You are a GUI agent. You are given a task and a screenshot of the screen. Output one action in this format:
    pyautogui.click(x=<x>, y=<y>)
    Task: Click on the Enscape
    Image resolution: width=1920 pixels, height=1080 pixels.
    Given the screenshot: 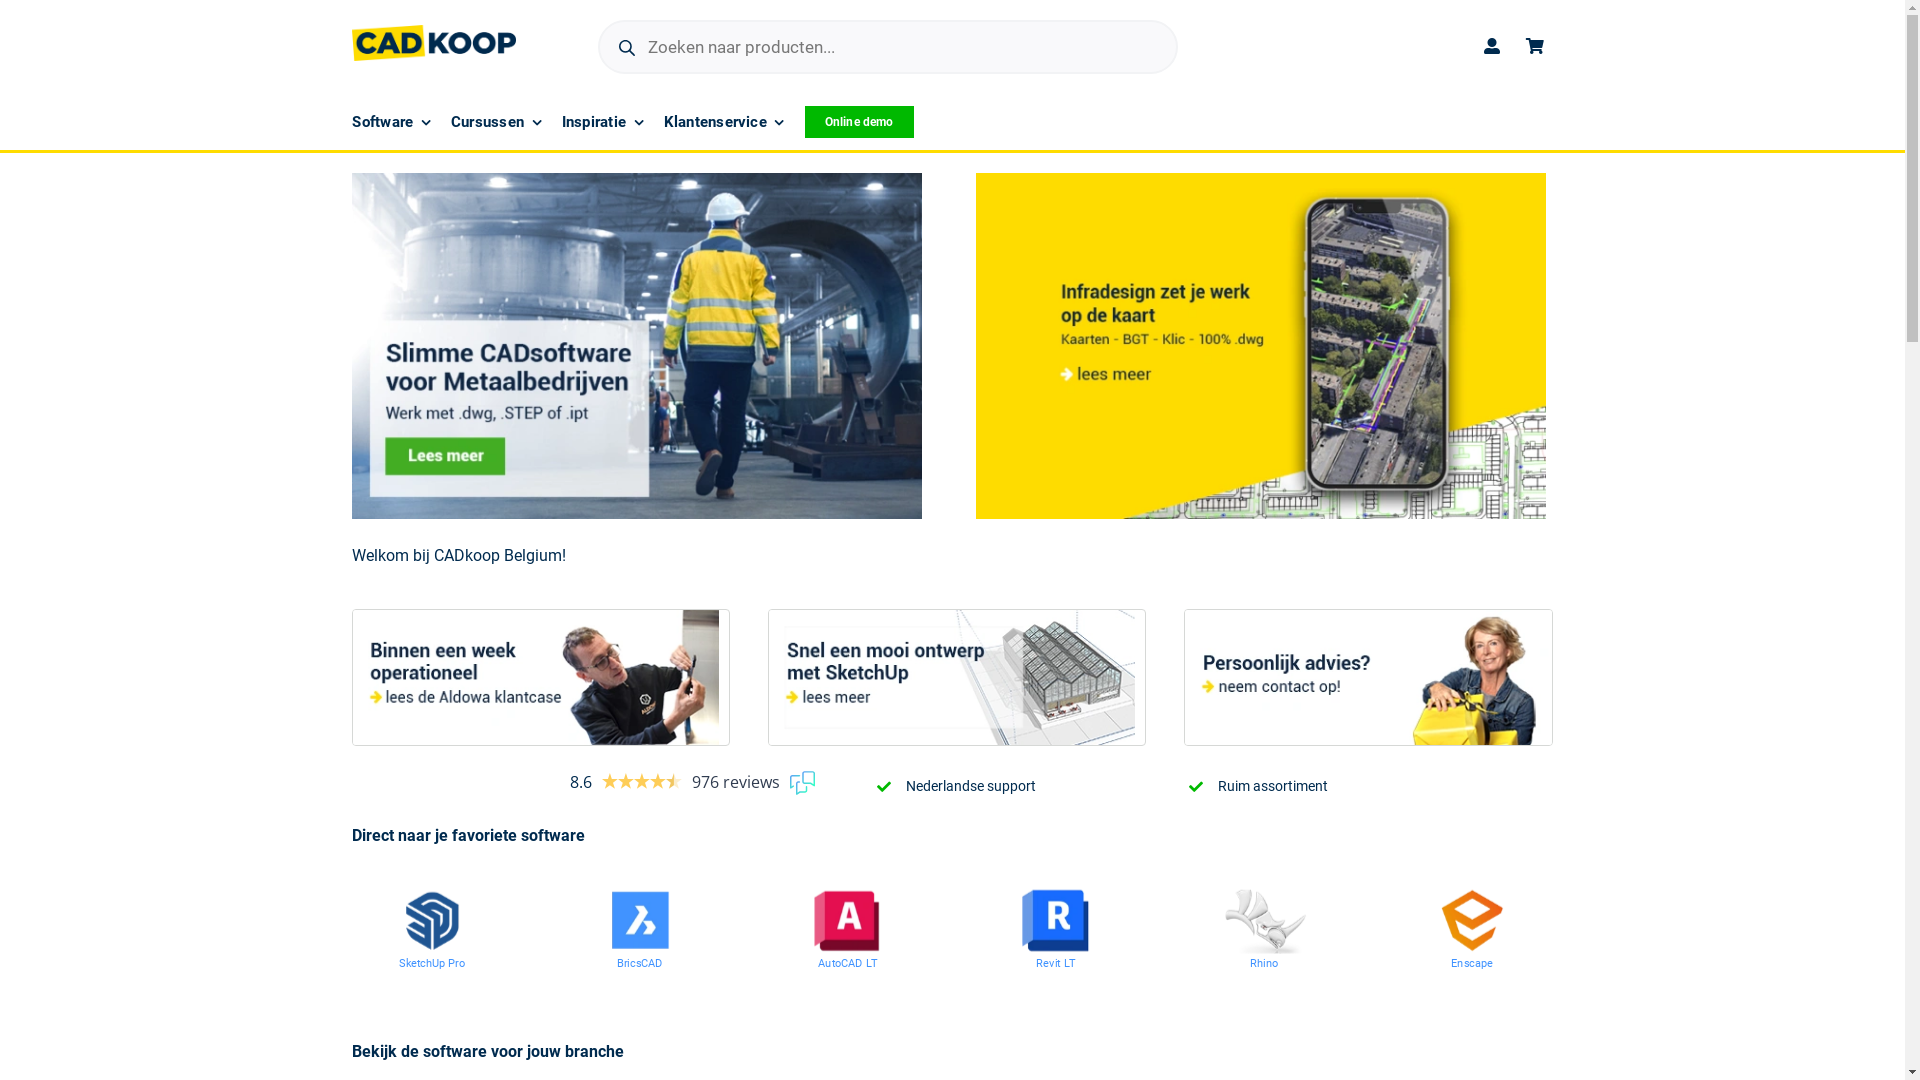 What is the action you would take?
    pyautogui.click(x=1482, y=966)
    